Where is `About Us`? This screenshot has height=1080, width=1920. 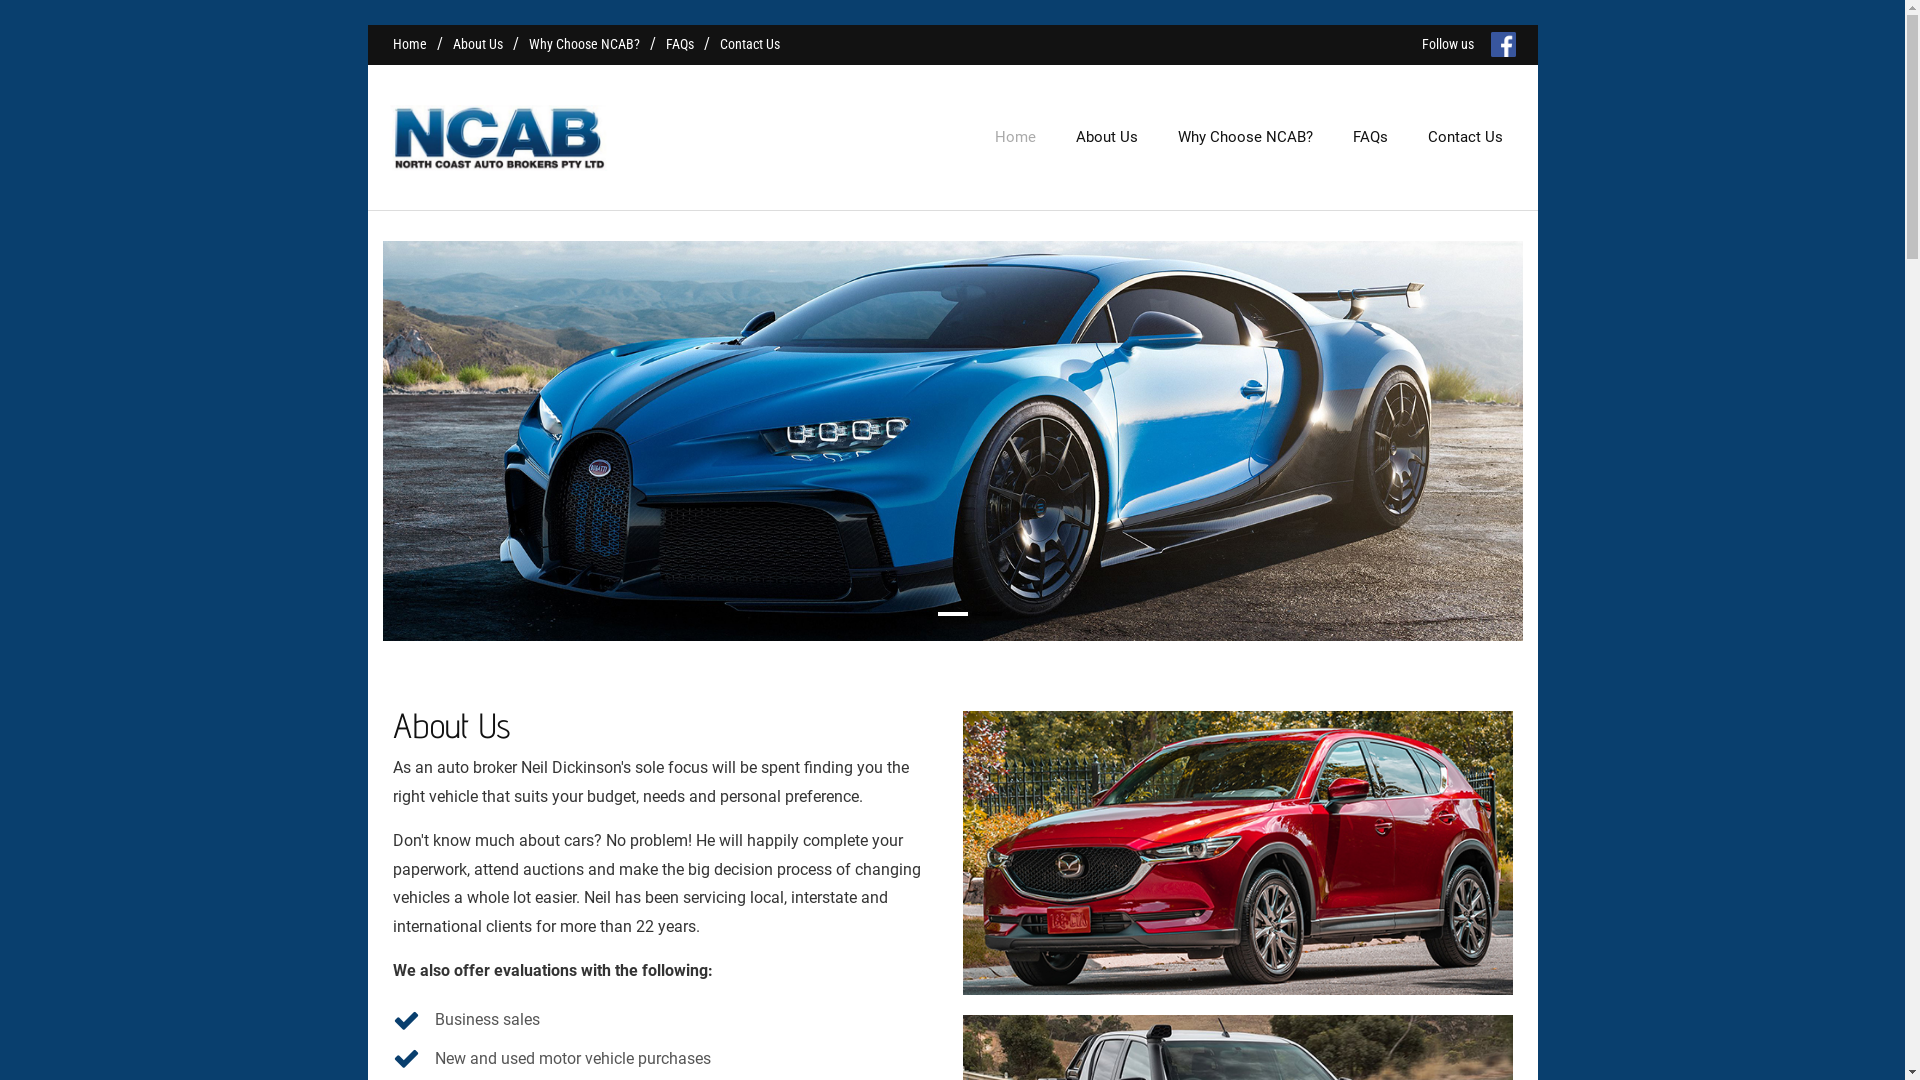
About Us is located at coordinates (477, 44).